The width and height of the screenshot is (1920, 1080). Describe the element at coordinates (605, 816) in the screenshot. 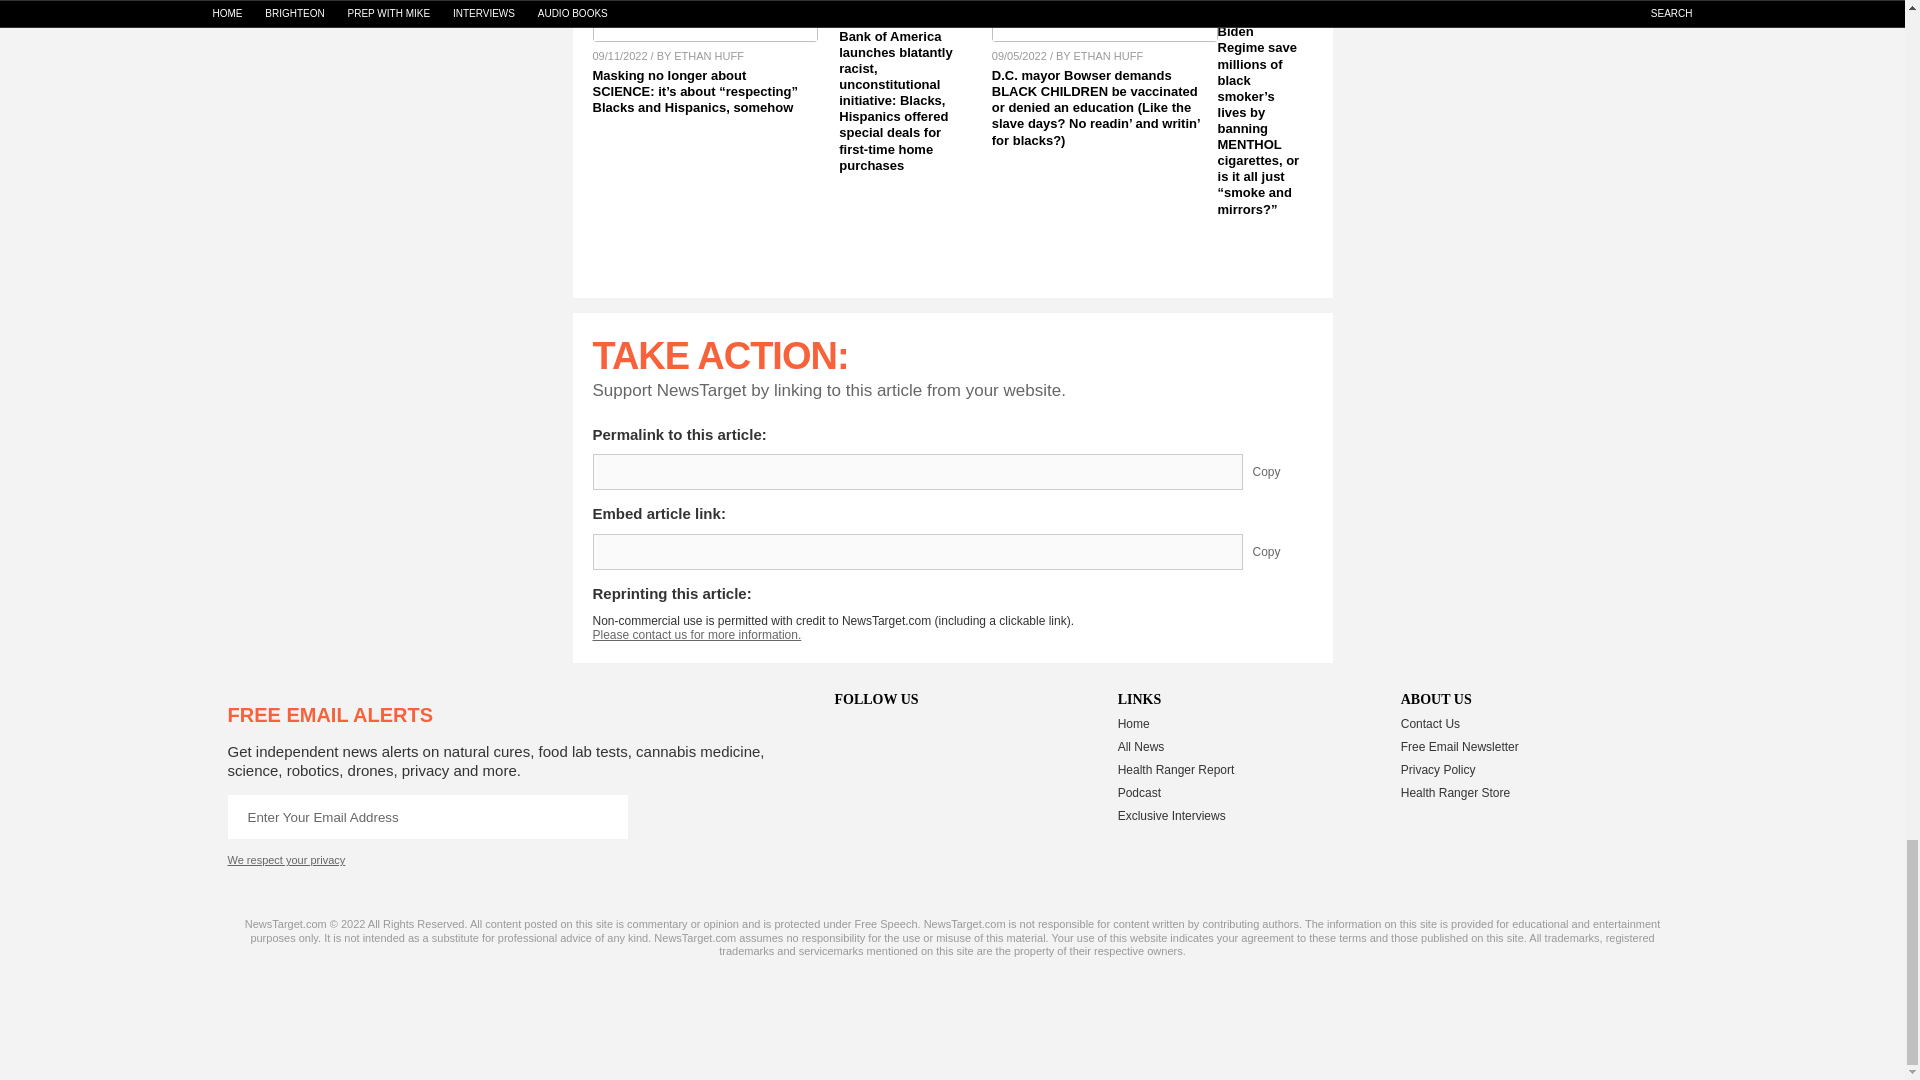

I see `Continue` at that location.